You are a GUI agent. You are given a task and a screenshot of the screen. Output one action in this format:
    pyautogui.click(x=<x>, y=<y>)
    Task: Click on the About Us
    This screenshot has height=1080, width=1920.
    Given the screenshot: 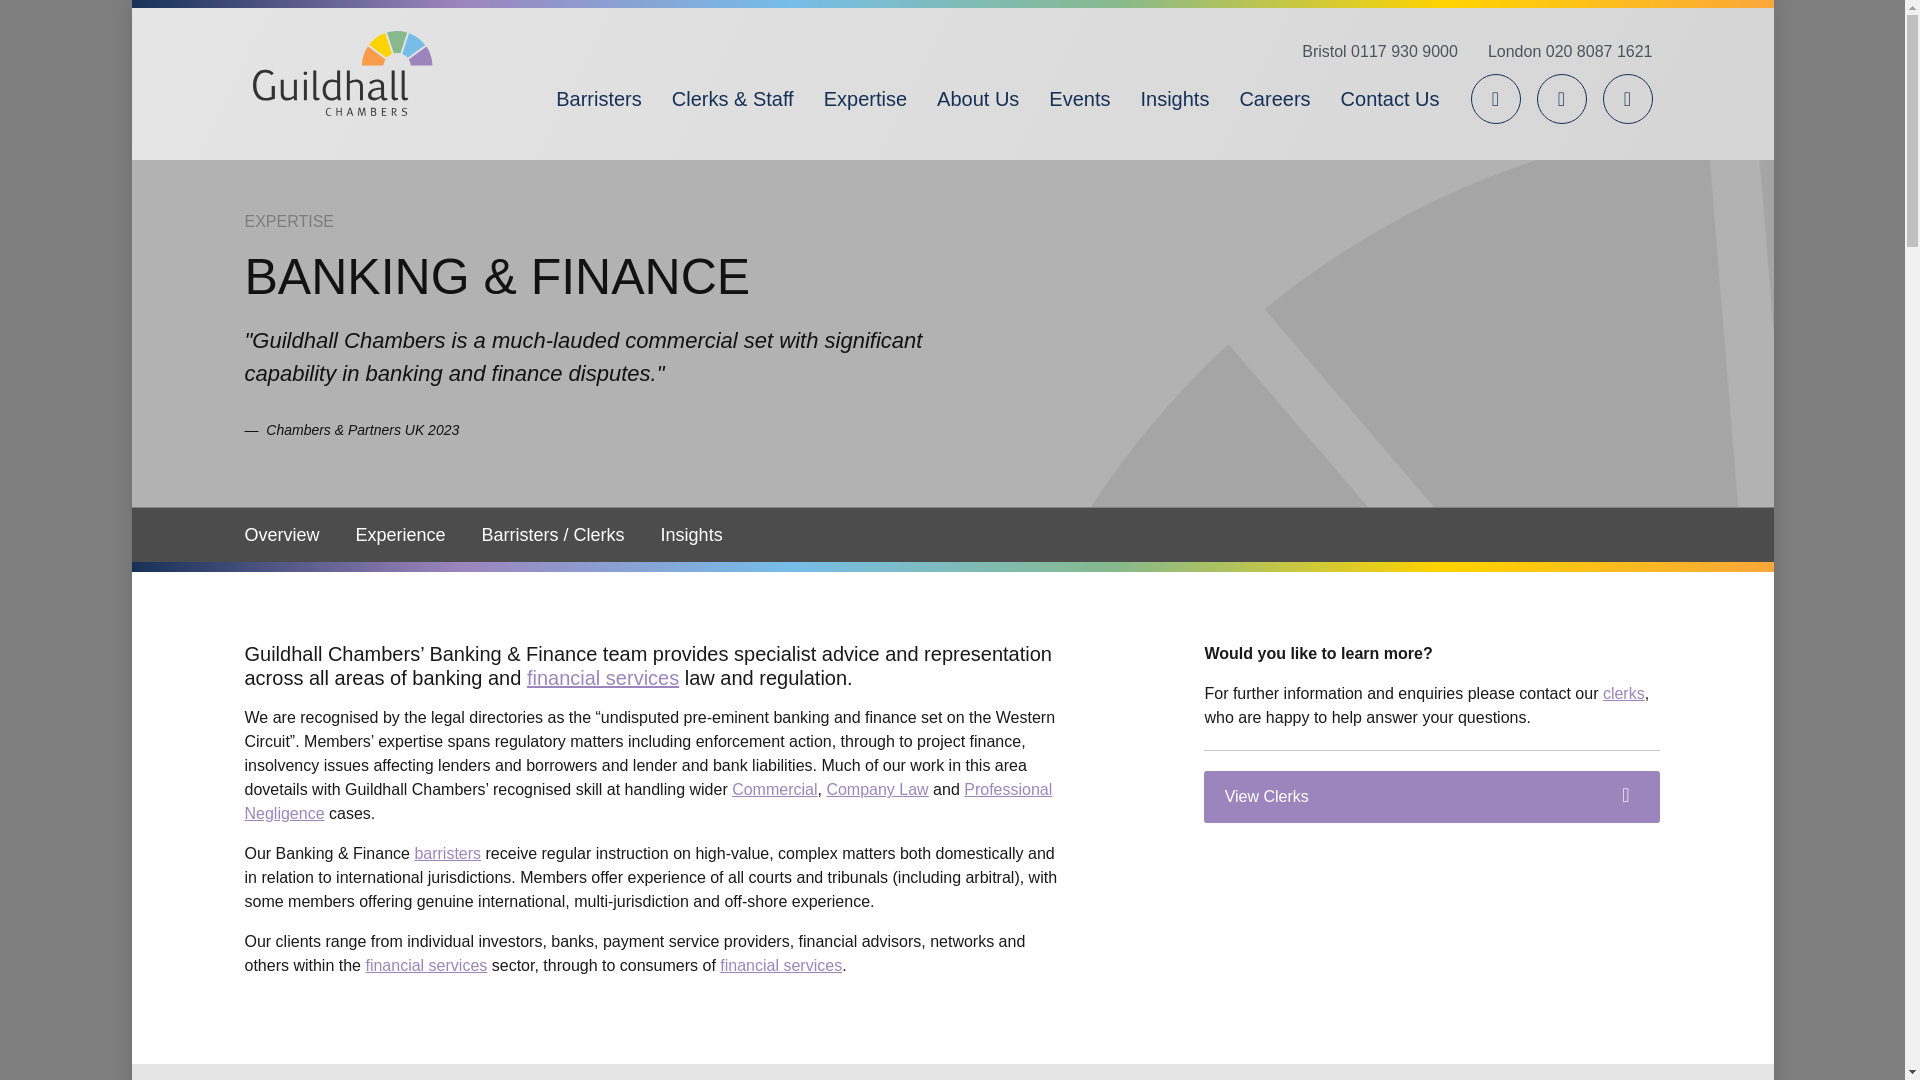 What is the action you would take?
    pyautogui.click(x=978, y=98)
    